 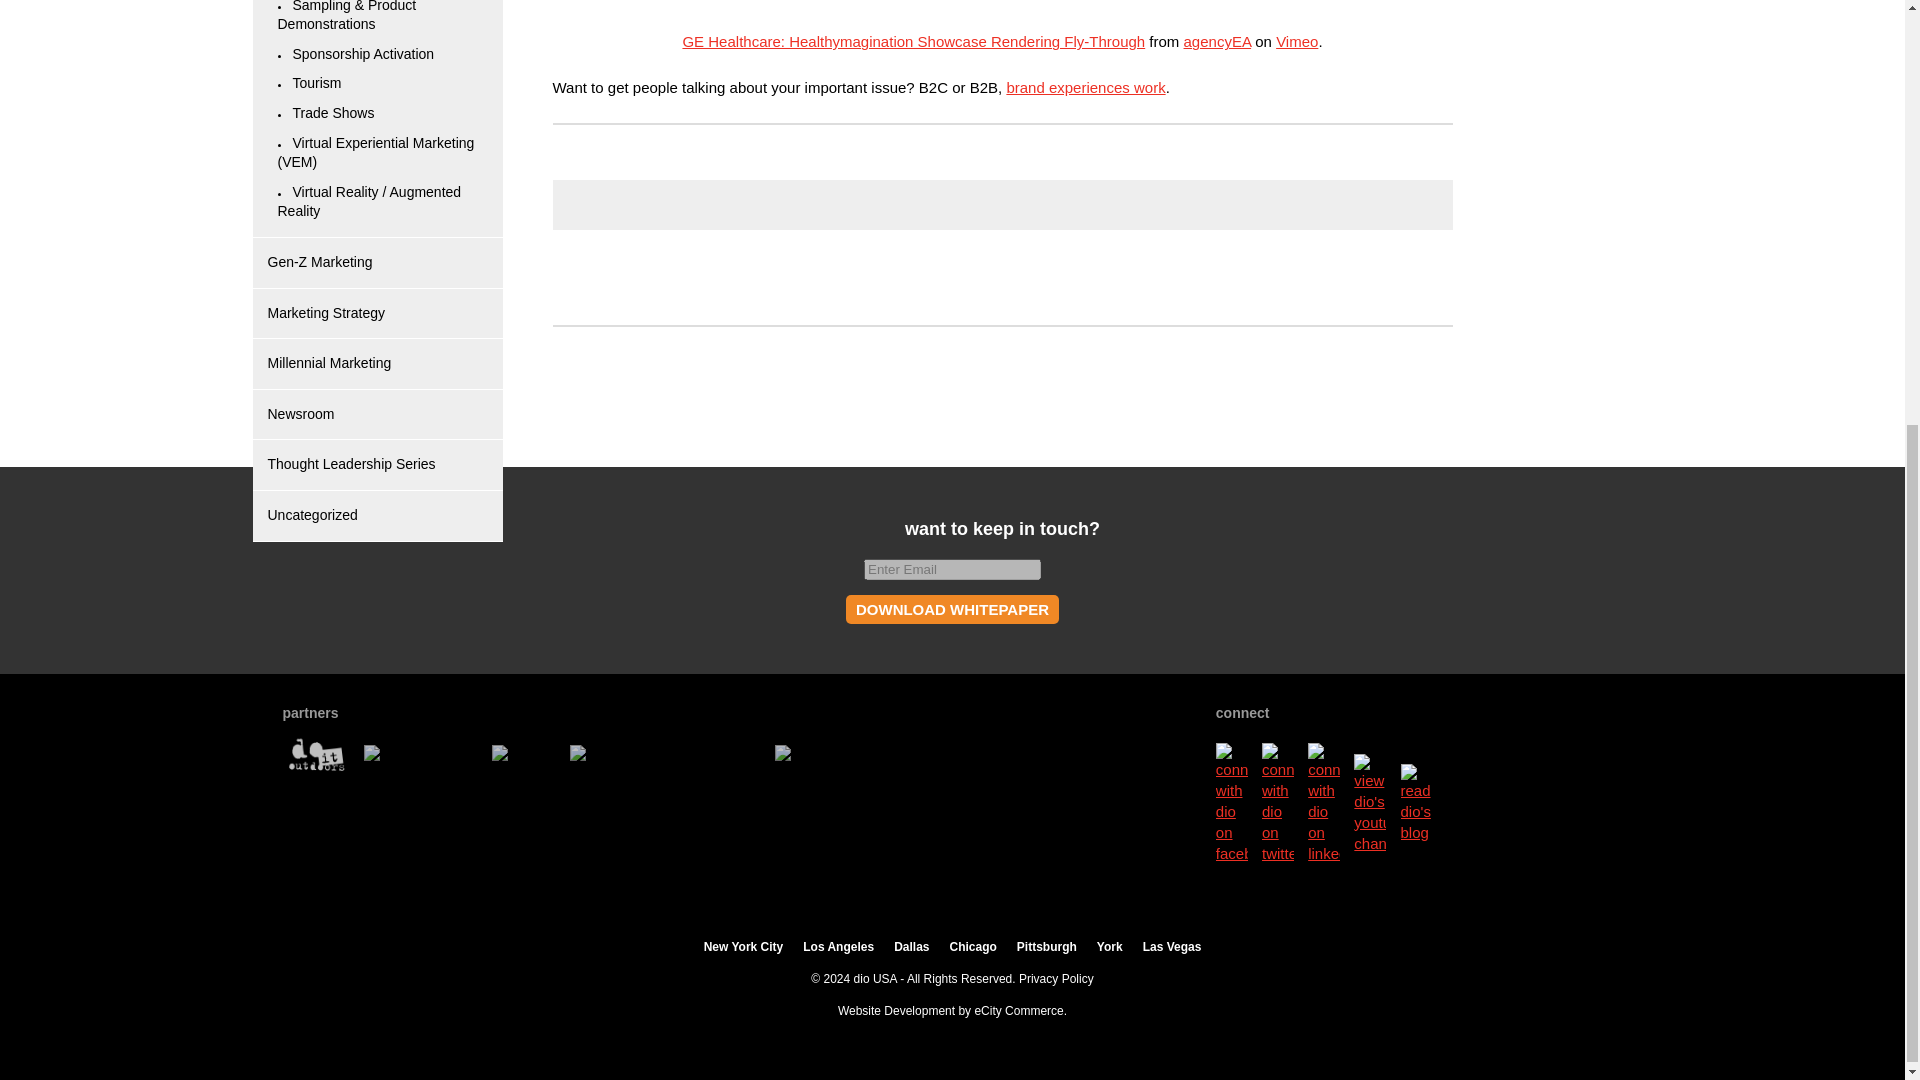 What do you see at coordinates (1218, 41) in the screenshot?
I see `agencyEA` at bounding box center [1218, 41].